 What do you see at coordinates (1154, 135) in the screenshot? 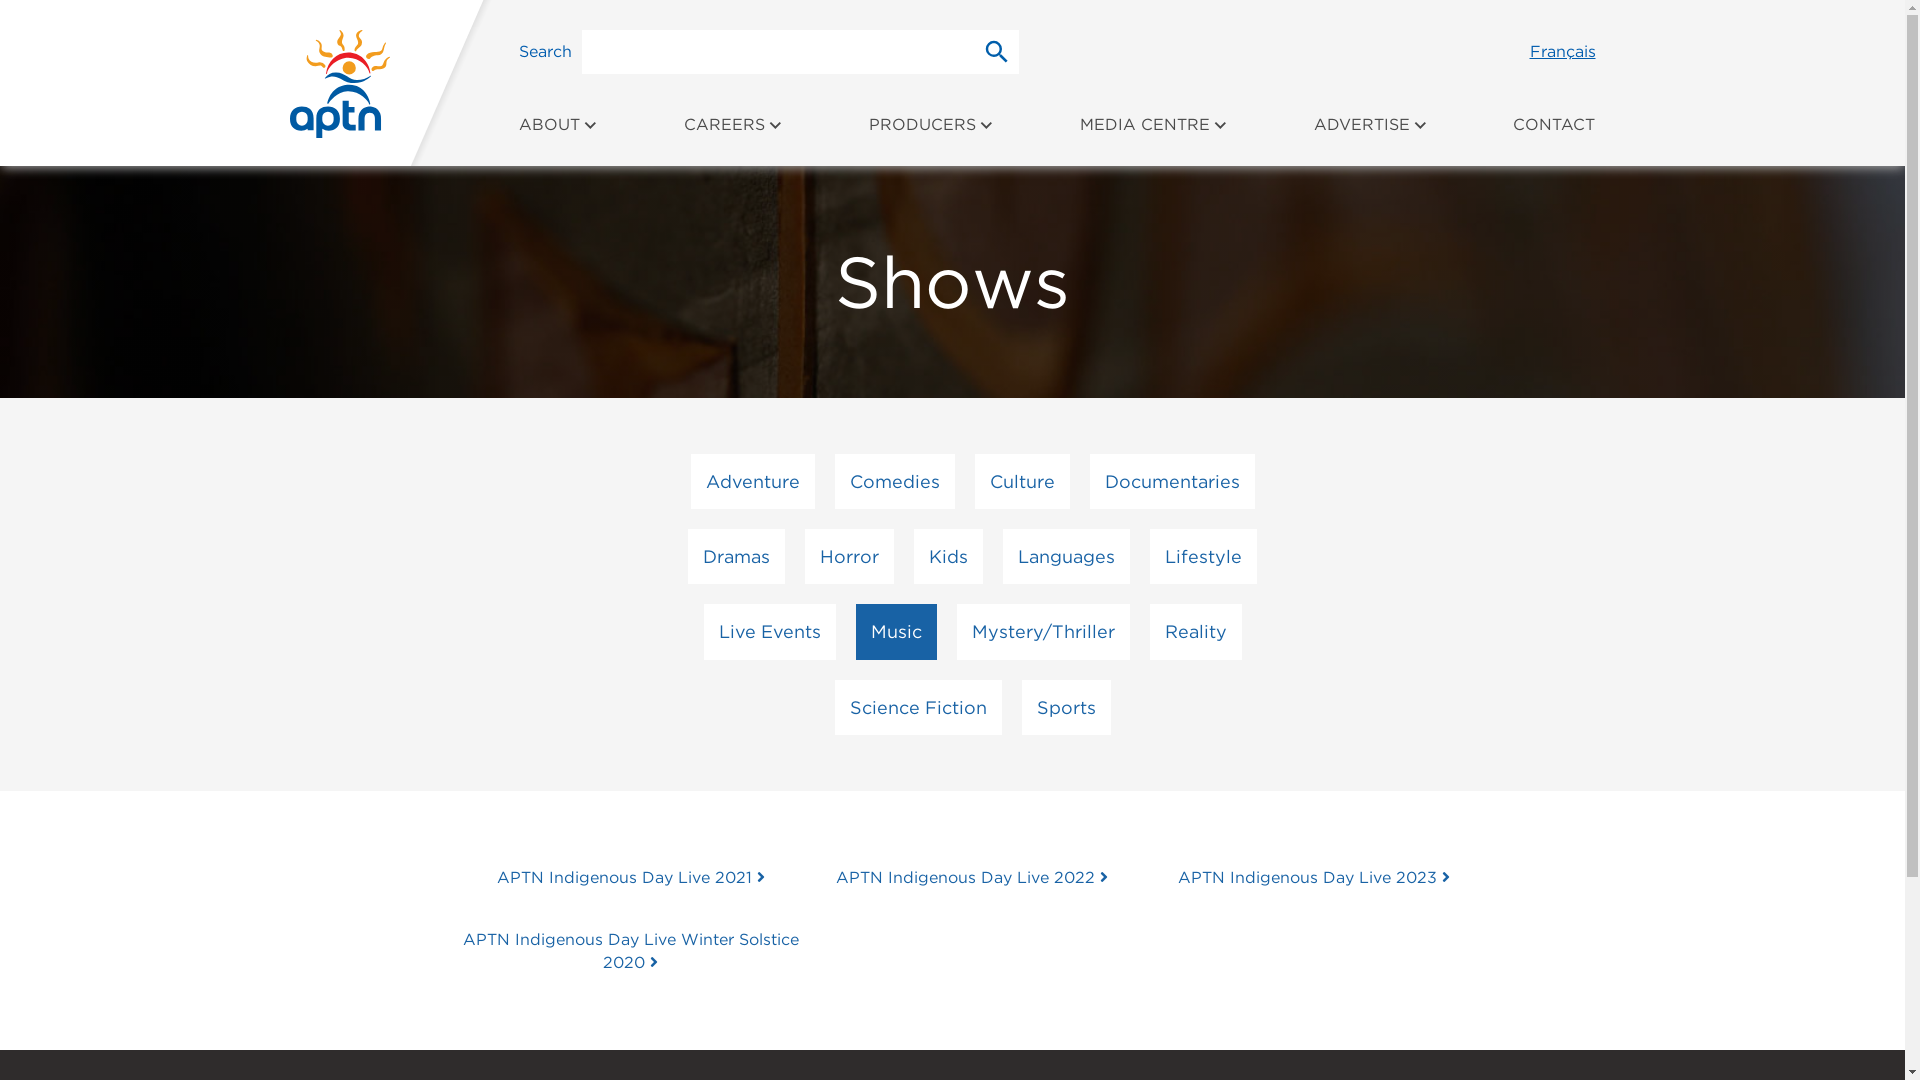
I see `MEDIA CENTRE` at bounding box center [1154, 135].